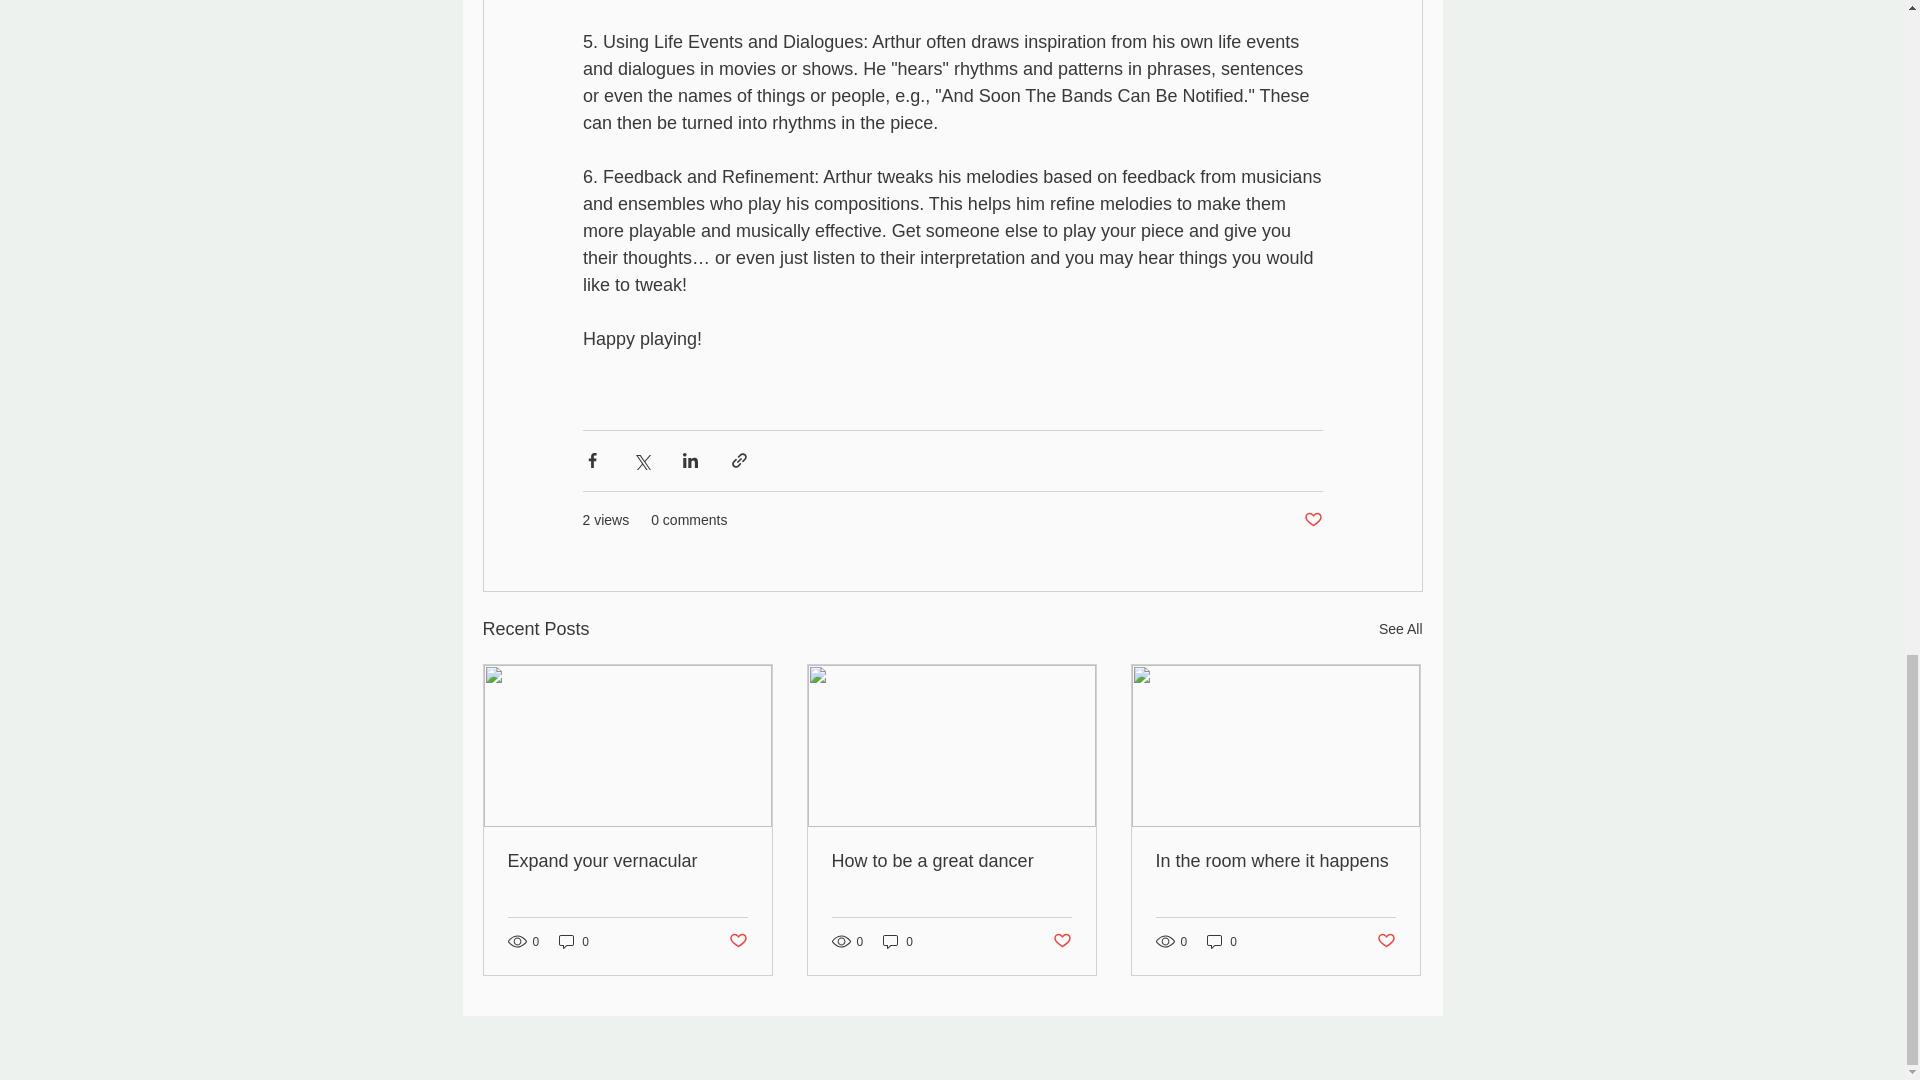 The height and width of the screenshot is (1080, 1920). Describe the element at coordinates (1386, 940) in the screenshot. I see `Post not marked as liked` at that location.